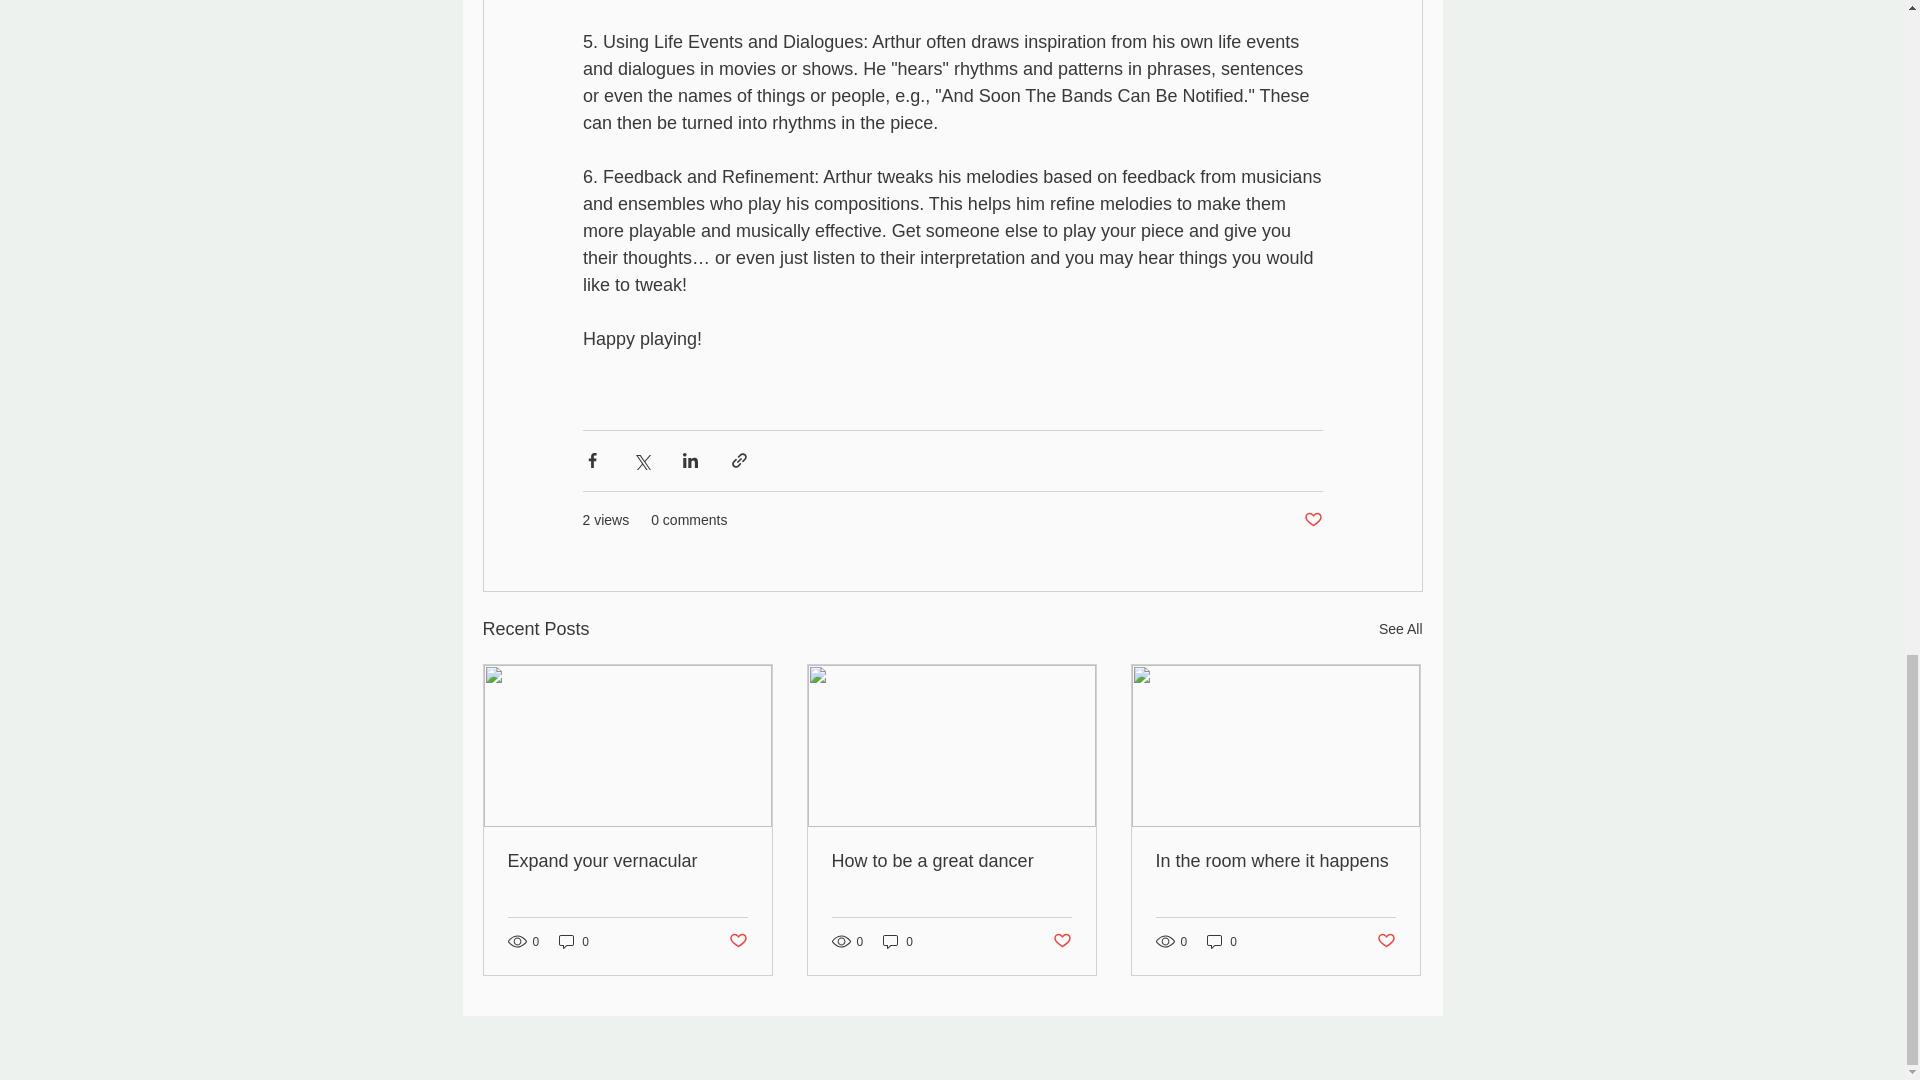 The height and width of the screenshot is (1080, 1920). Describe the element at coordinates (1386, 940) in the screenshot. I see `Post not marked as liked` at that location.